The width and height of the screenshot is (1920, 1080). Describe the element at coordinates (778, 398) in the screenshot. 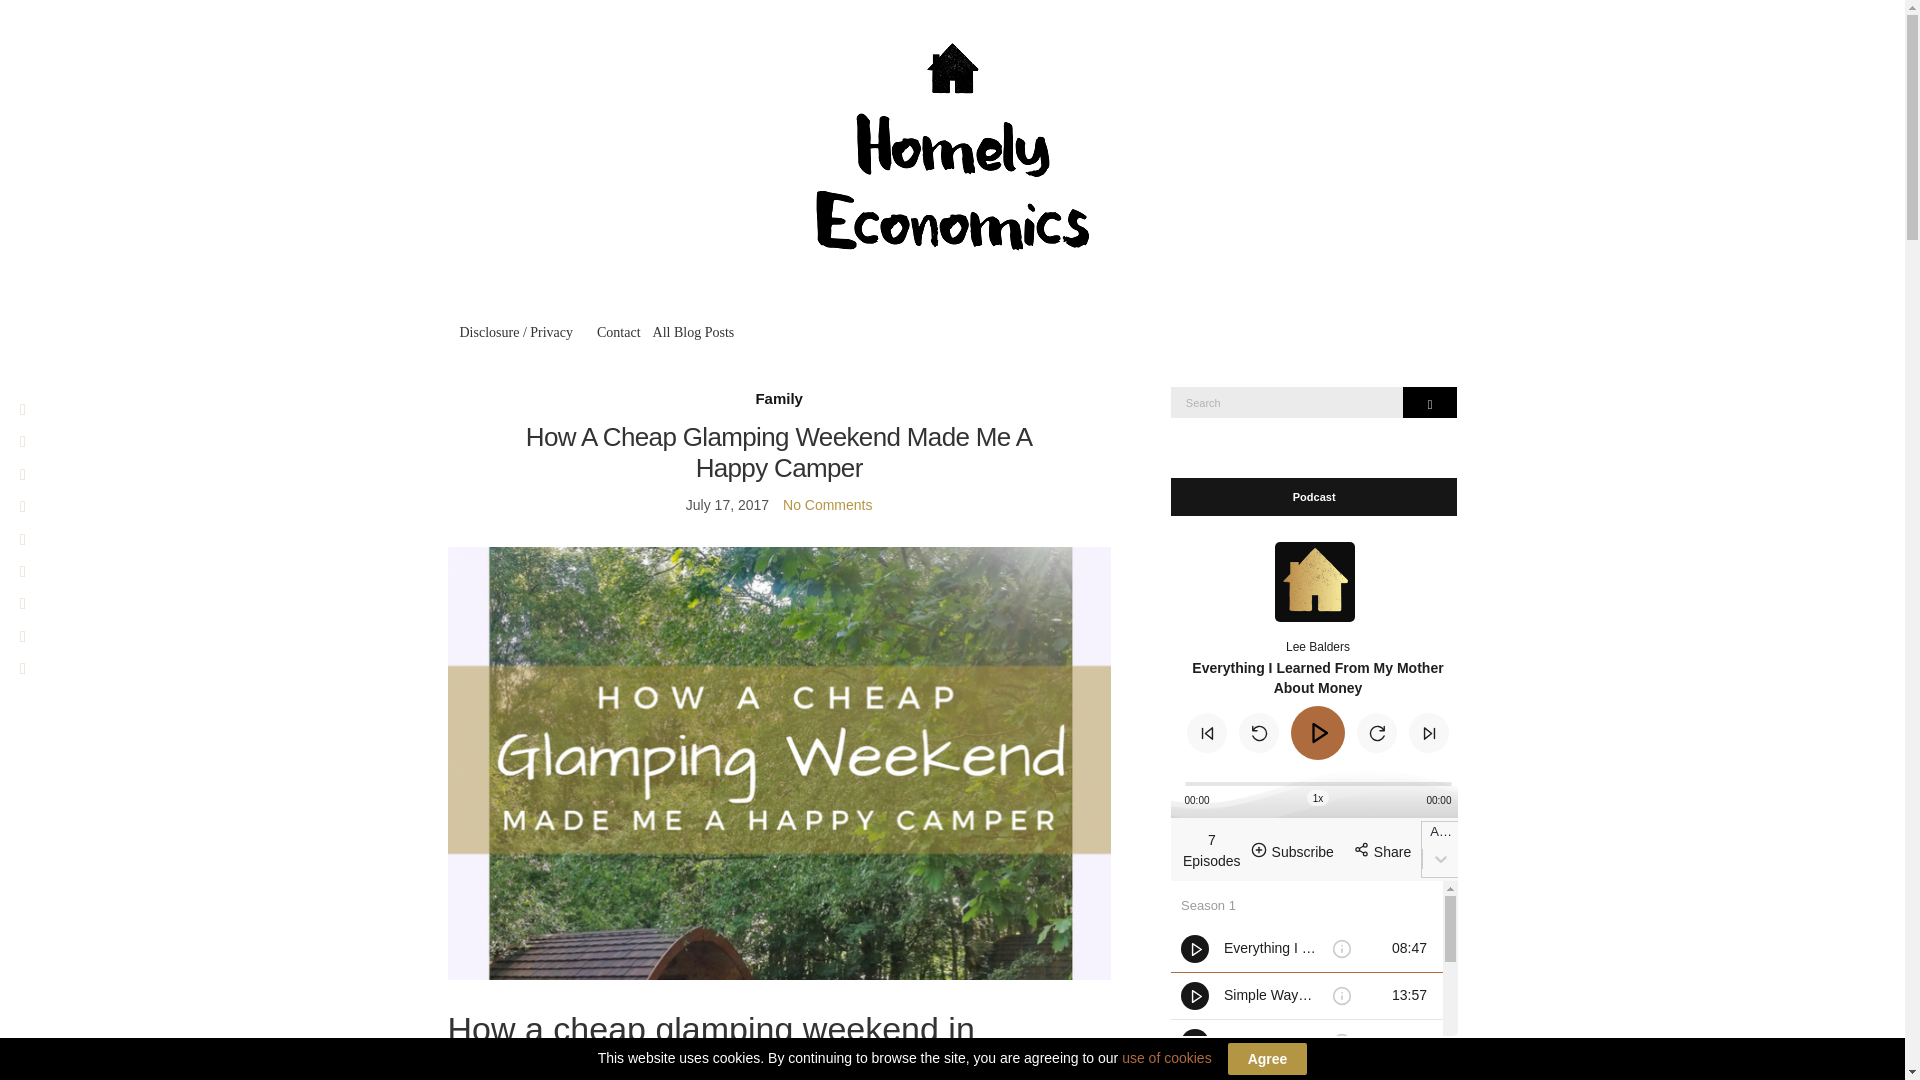

I see `Family` at that location.